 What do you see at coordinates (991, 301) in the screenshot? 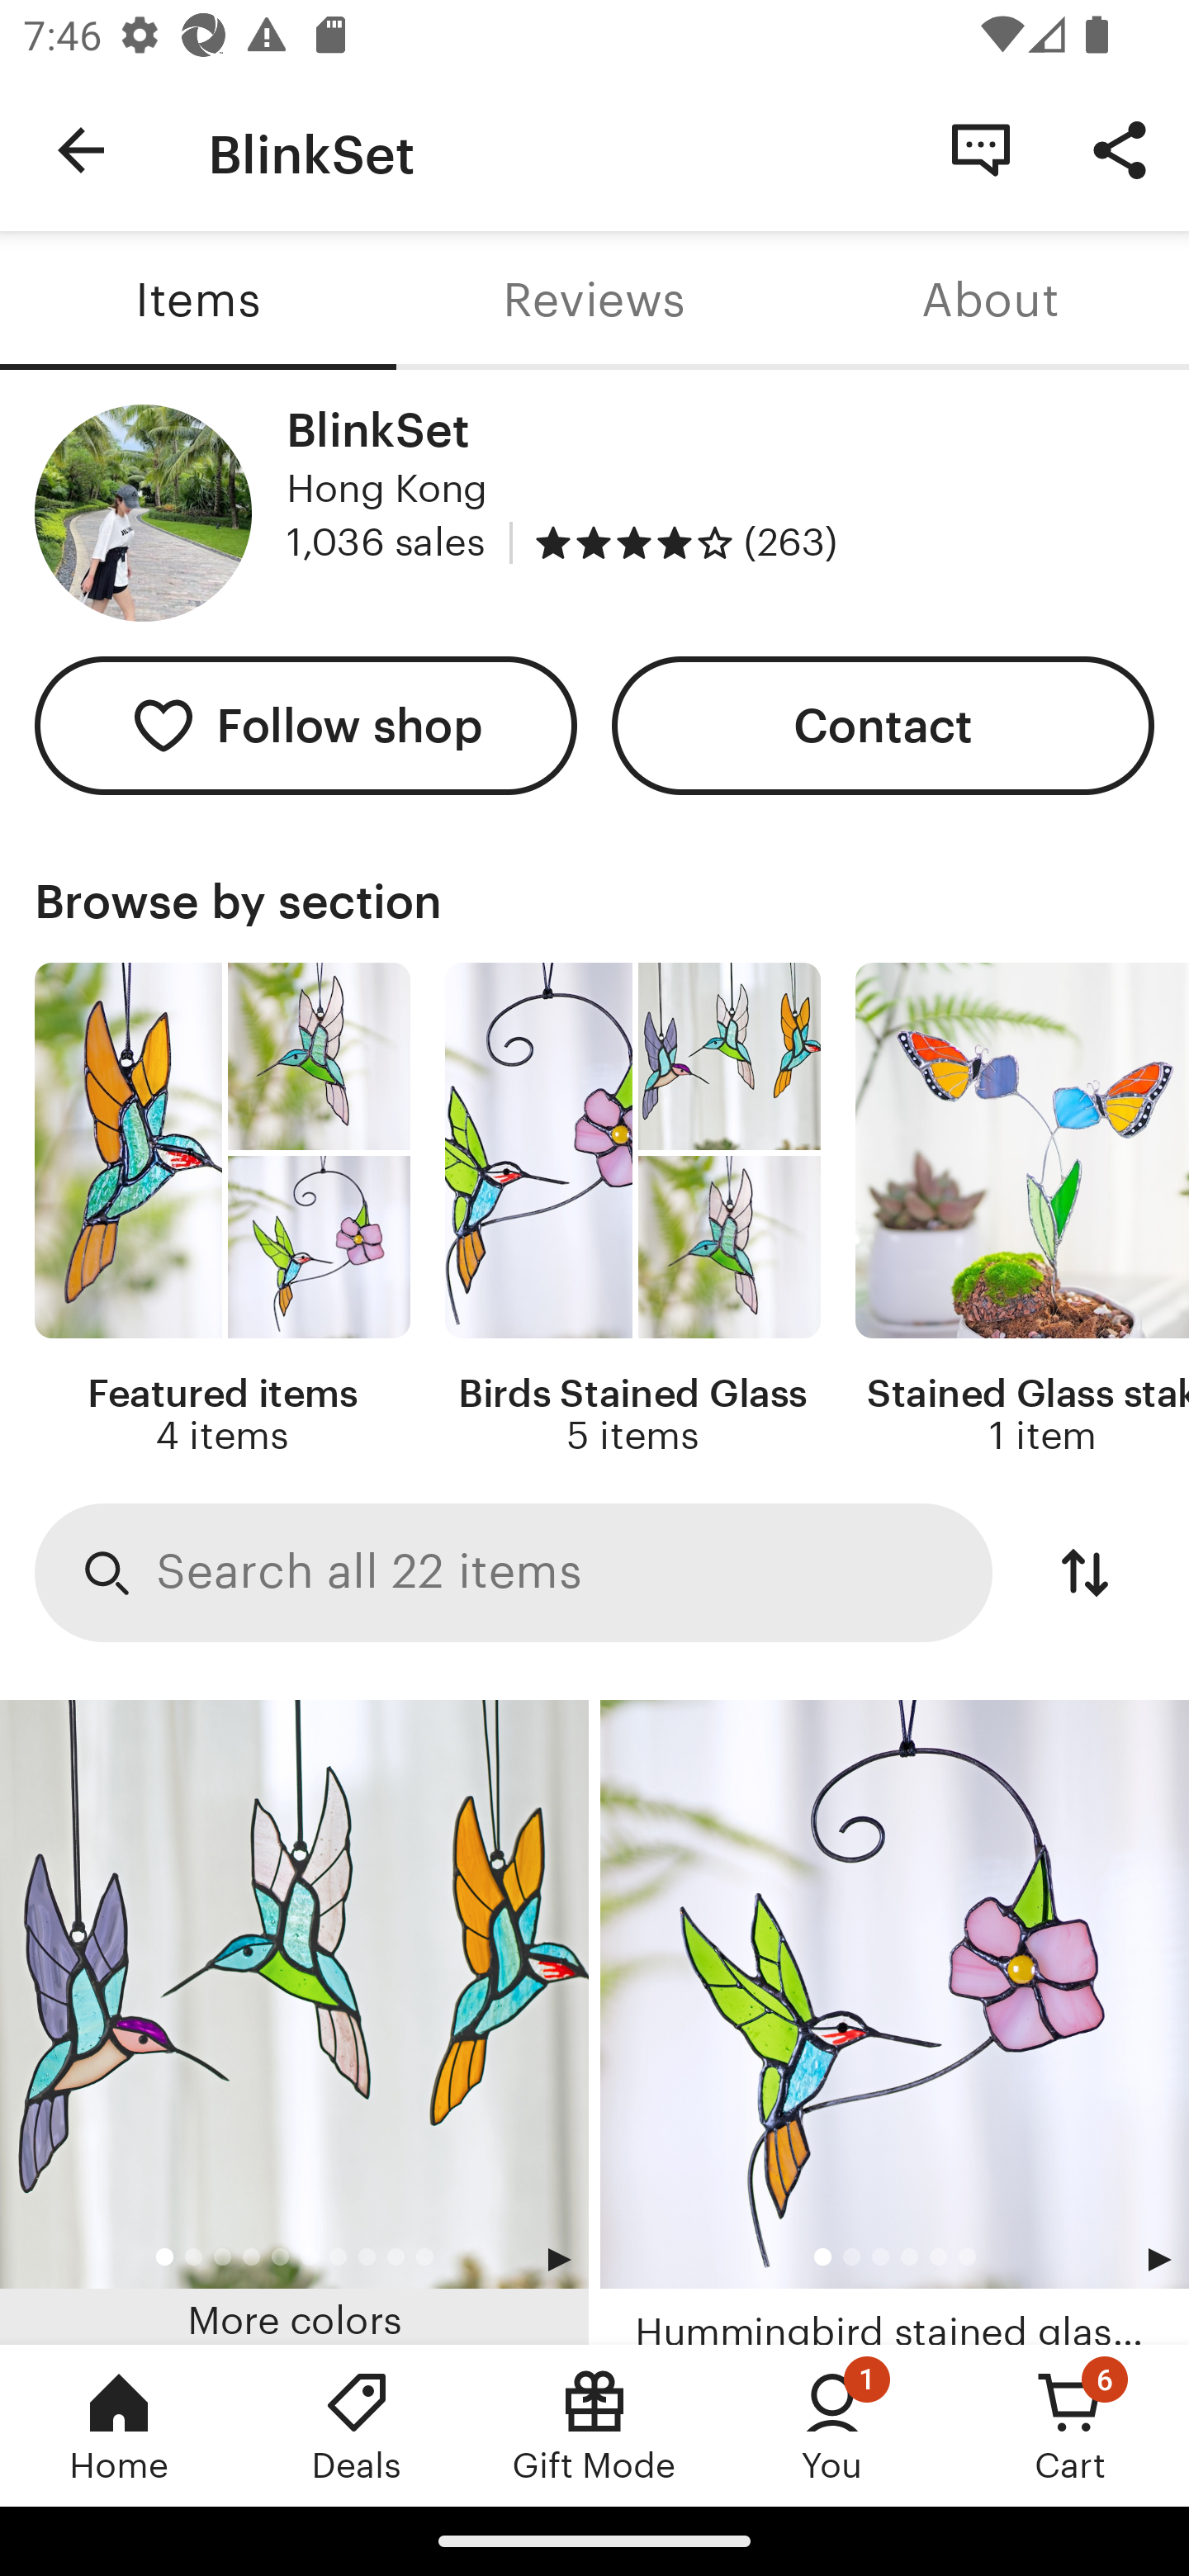
I see `About` at bounding box center [991, 301].